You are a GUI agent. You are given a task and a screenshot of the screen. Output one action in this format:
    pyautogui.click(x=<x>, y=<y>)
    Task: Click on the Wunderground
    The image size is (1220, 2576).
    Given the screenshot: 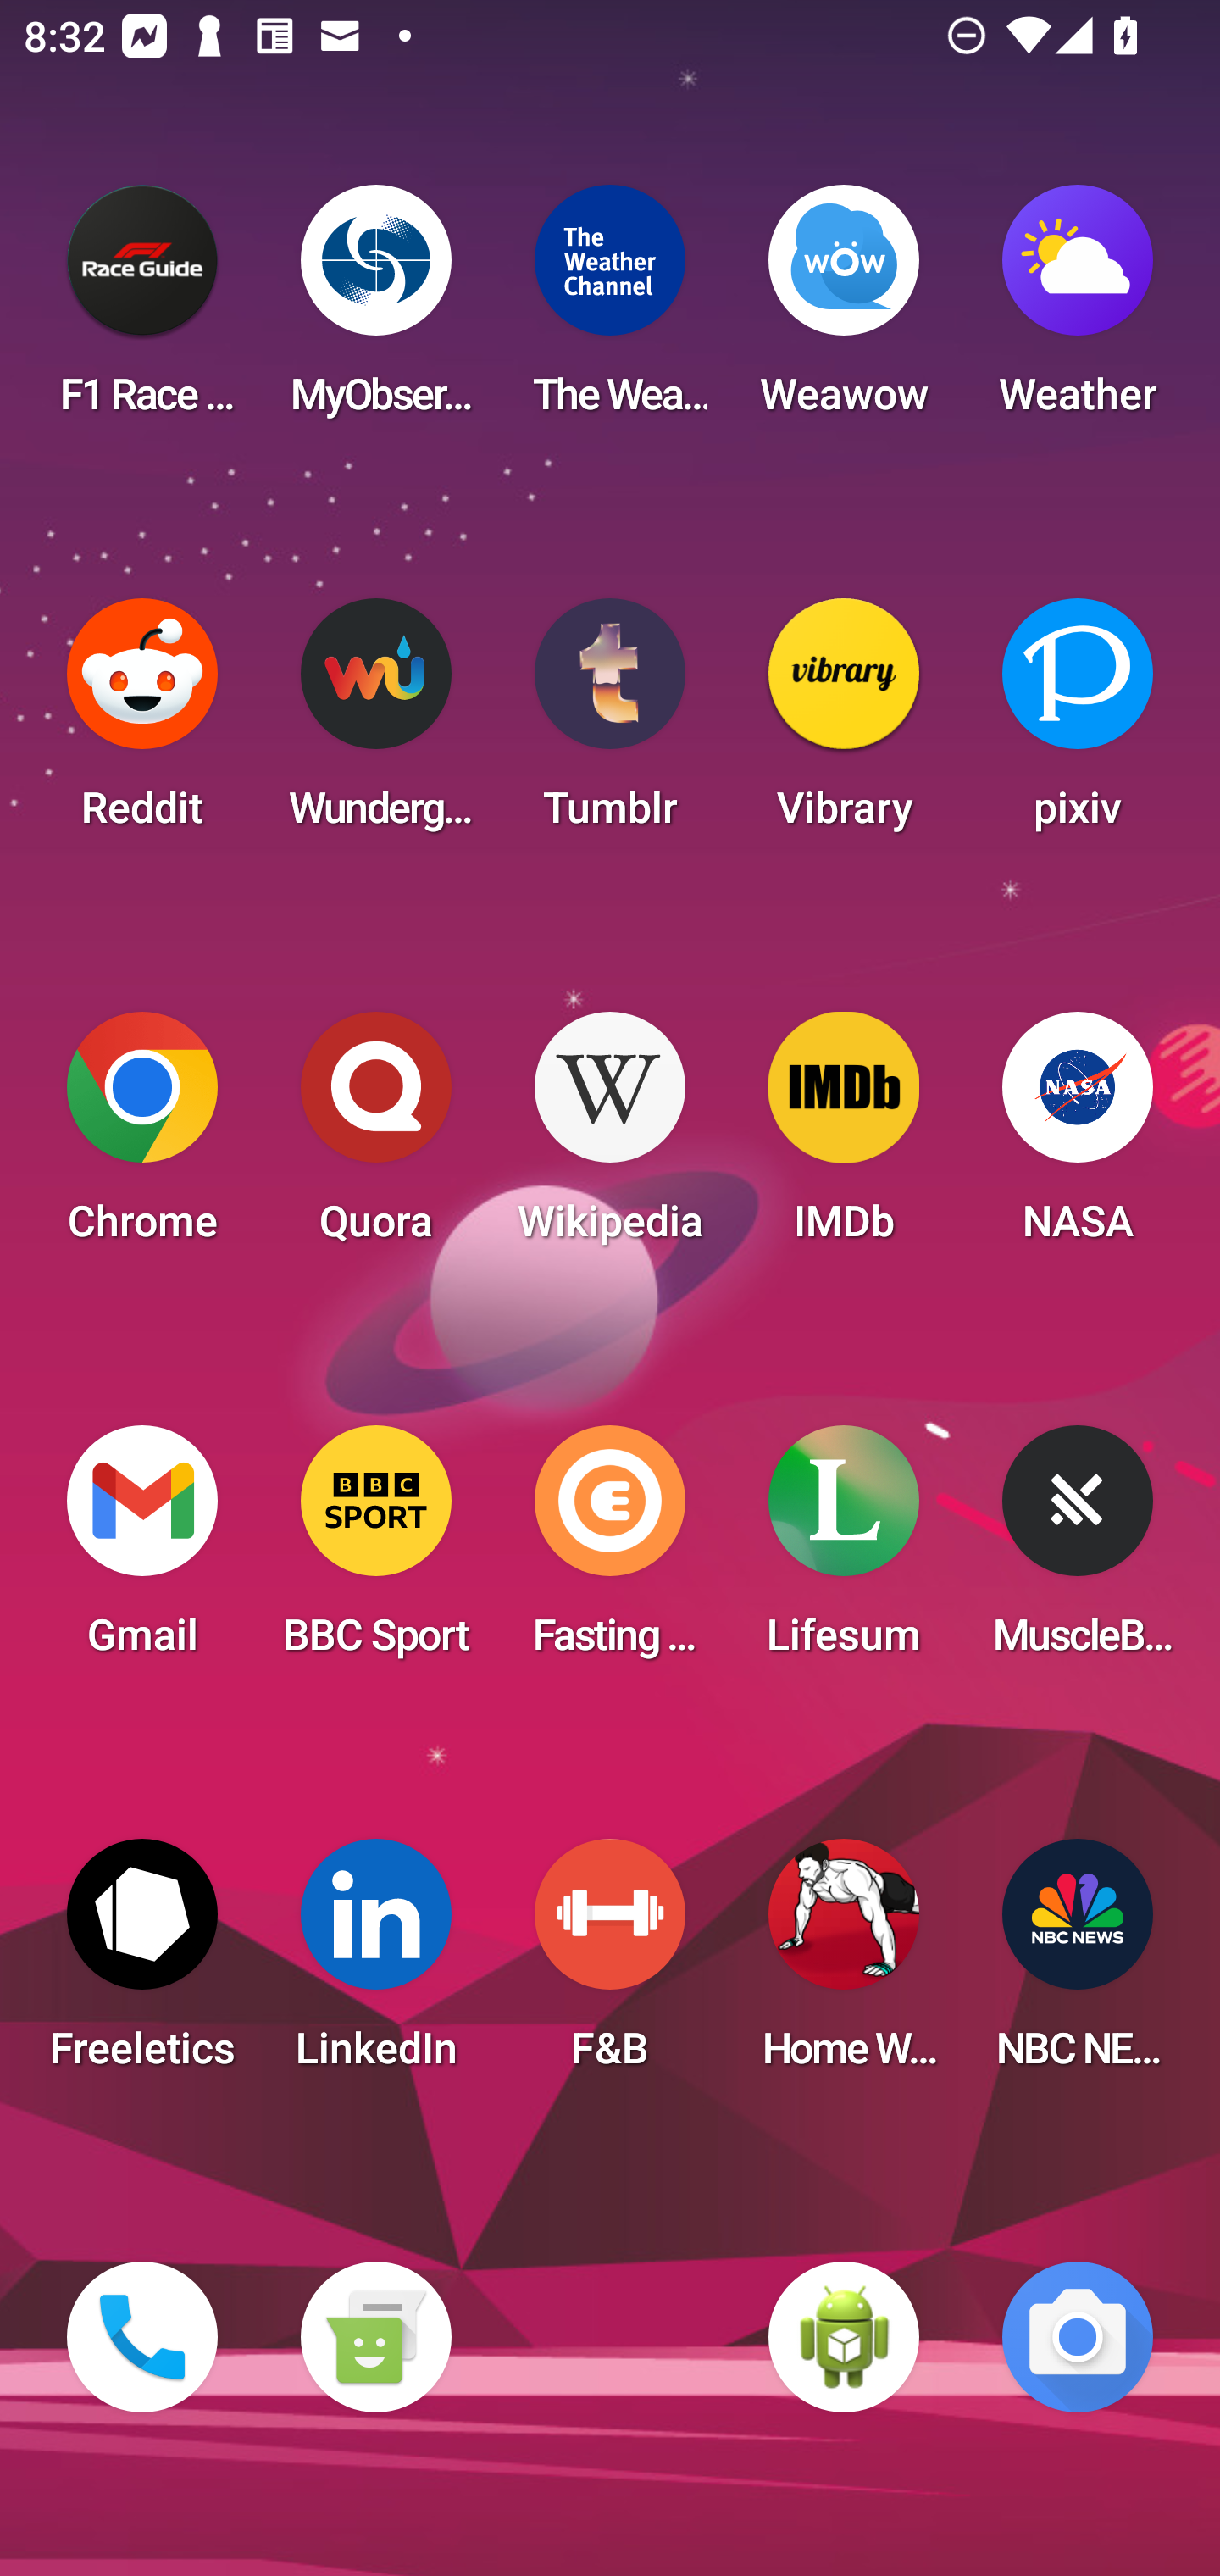 What is the action you would take?
    pyautogui.click(x=375, y=724)
    